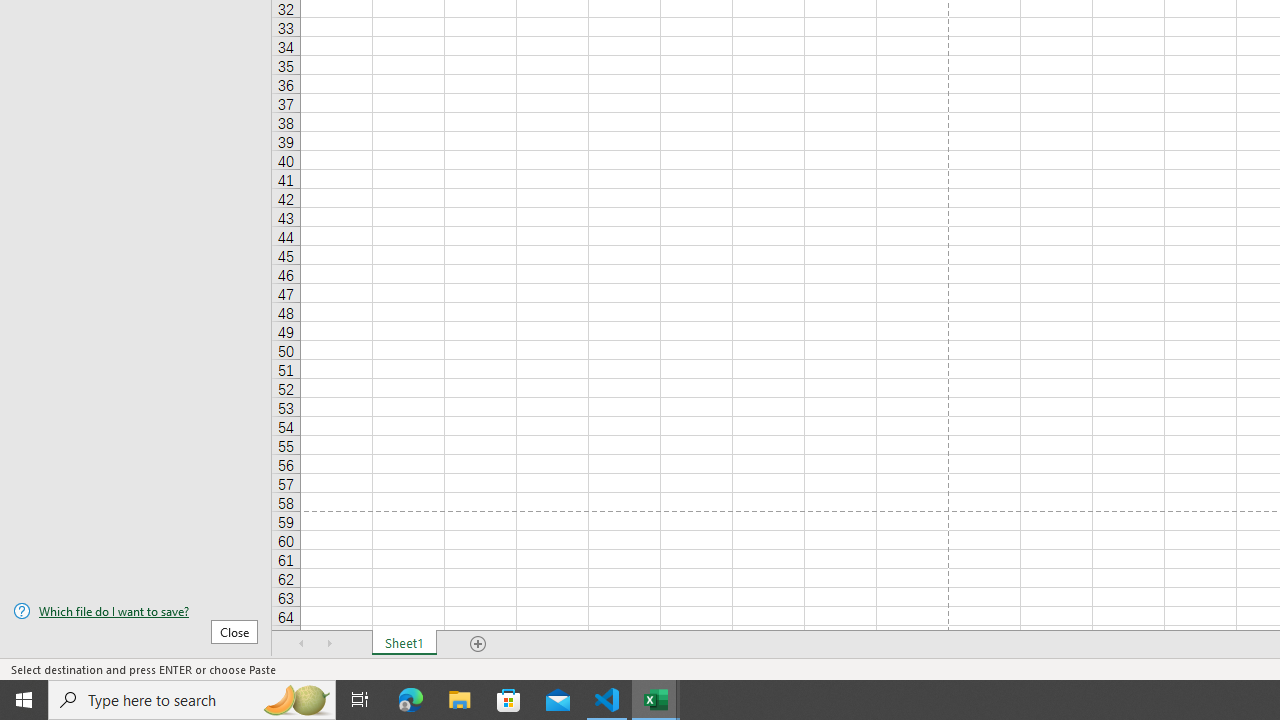 The width and height of the screenshot is (1280, 720). Describe the element at coordinates (24, 700) in the screenshot. I see `Start` at that location.